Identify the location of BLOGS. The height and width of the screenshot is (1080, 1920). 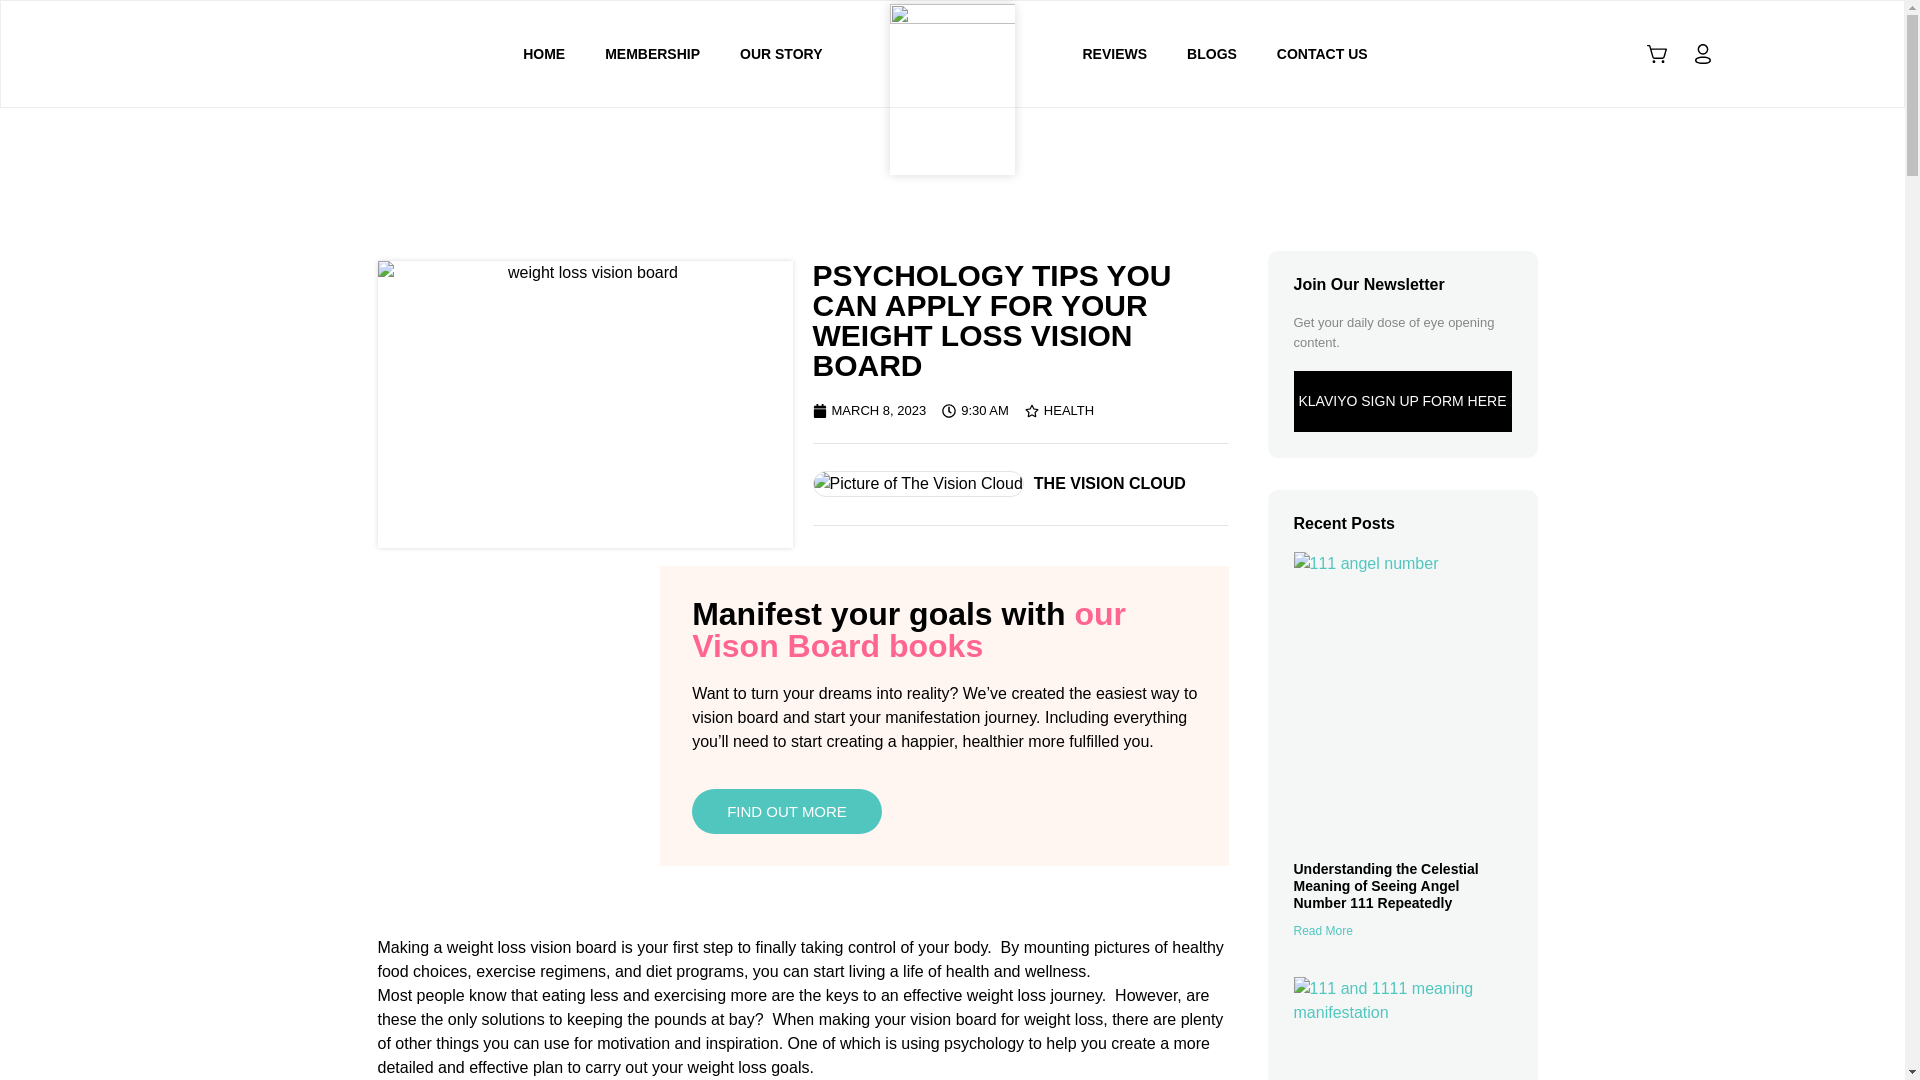
(1212, 54).